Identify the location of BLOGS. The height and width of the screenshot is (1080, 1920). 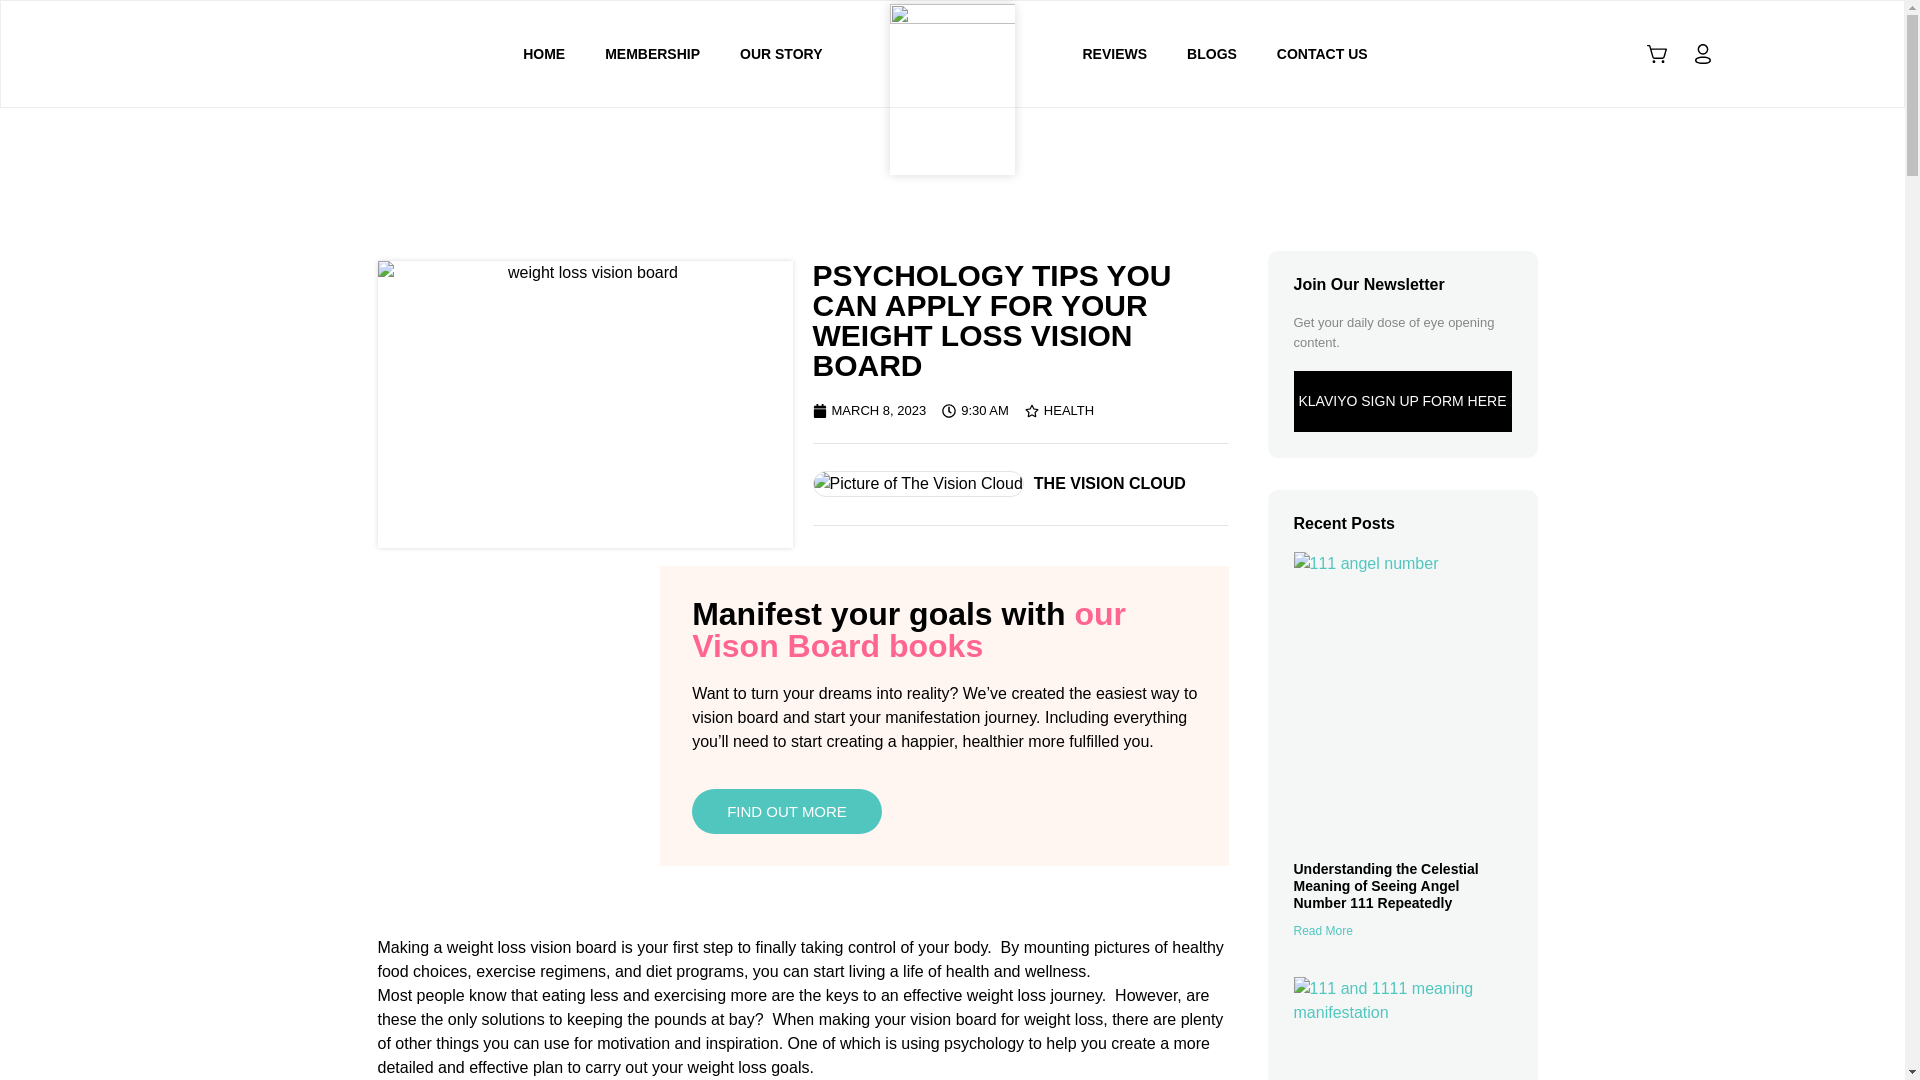
(1212, 54).